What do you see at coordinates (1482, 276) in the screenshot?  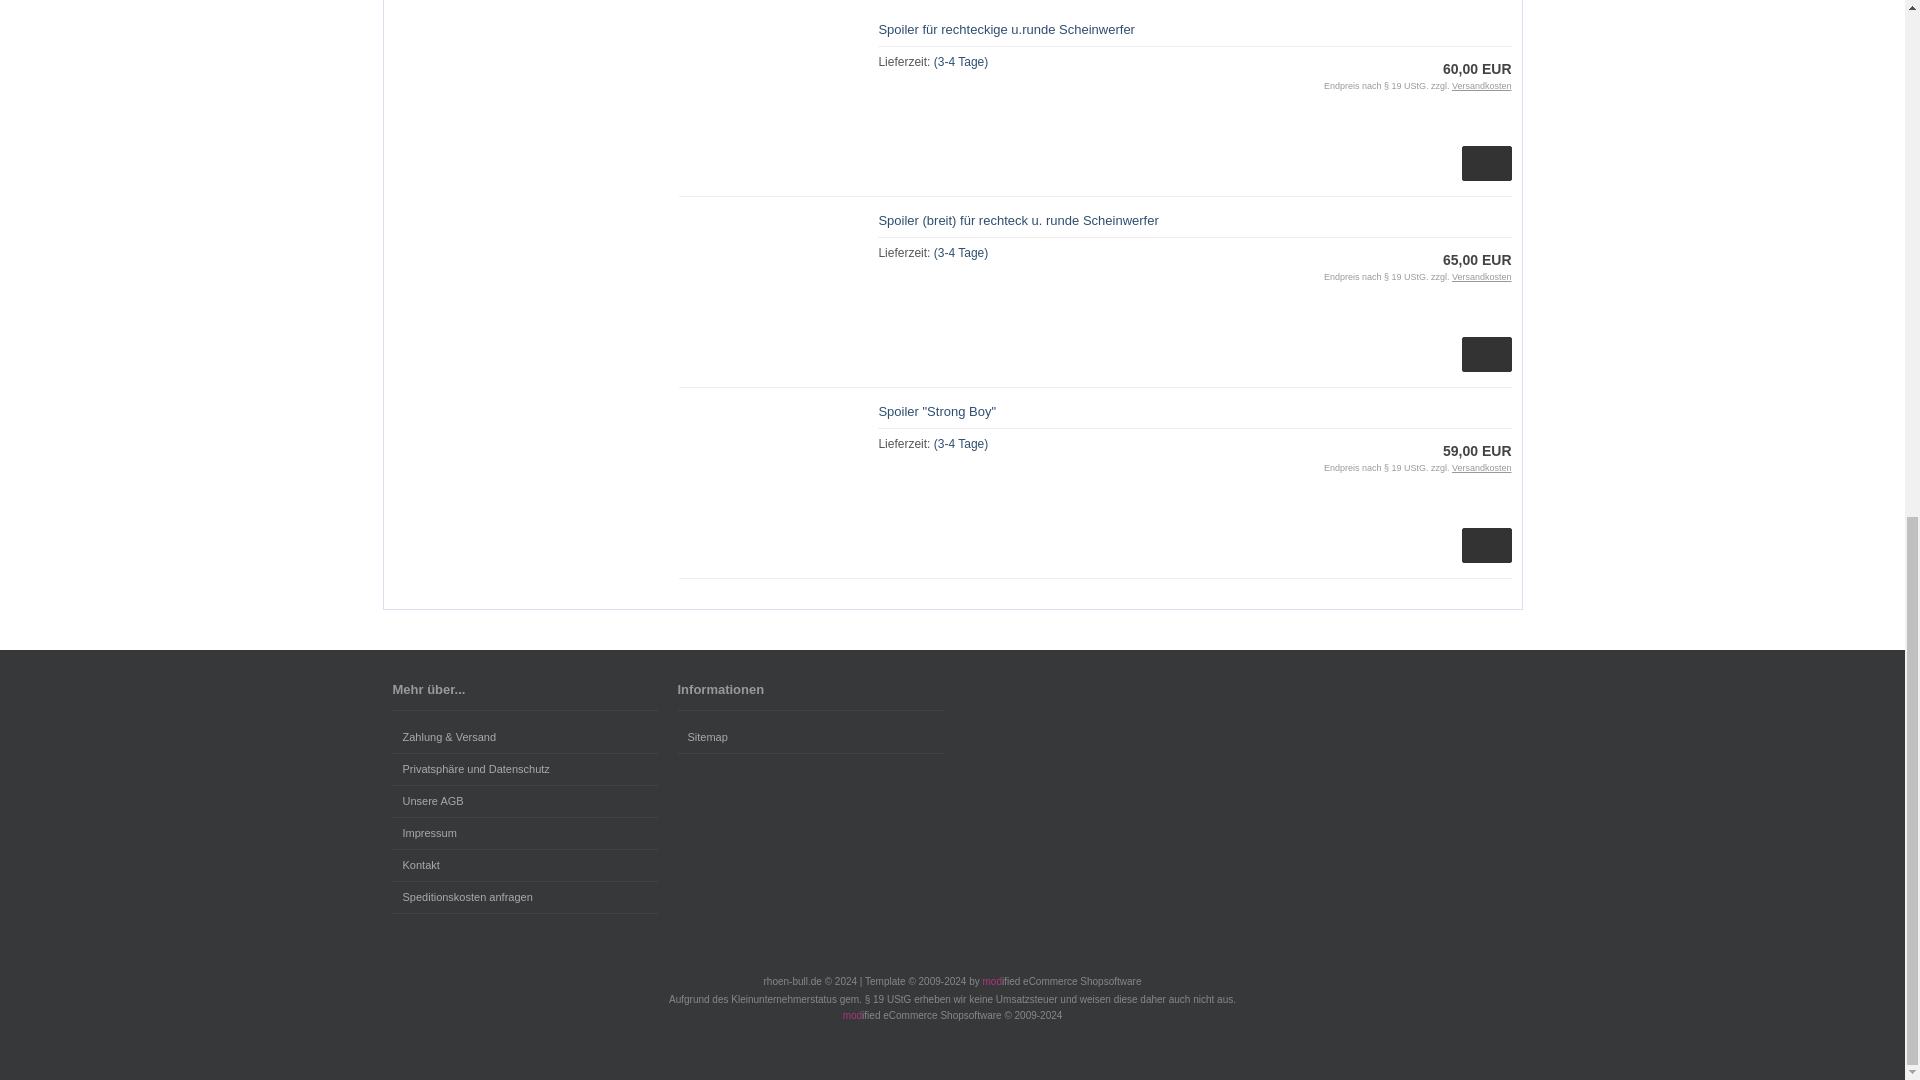 I see `Information` at bounding box center [1482, 276].